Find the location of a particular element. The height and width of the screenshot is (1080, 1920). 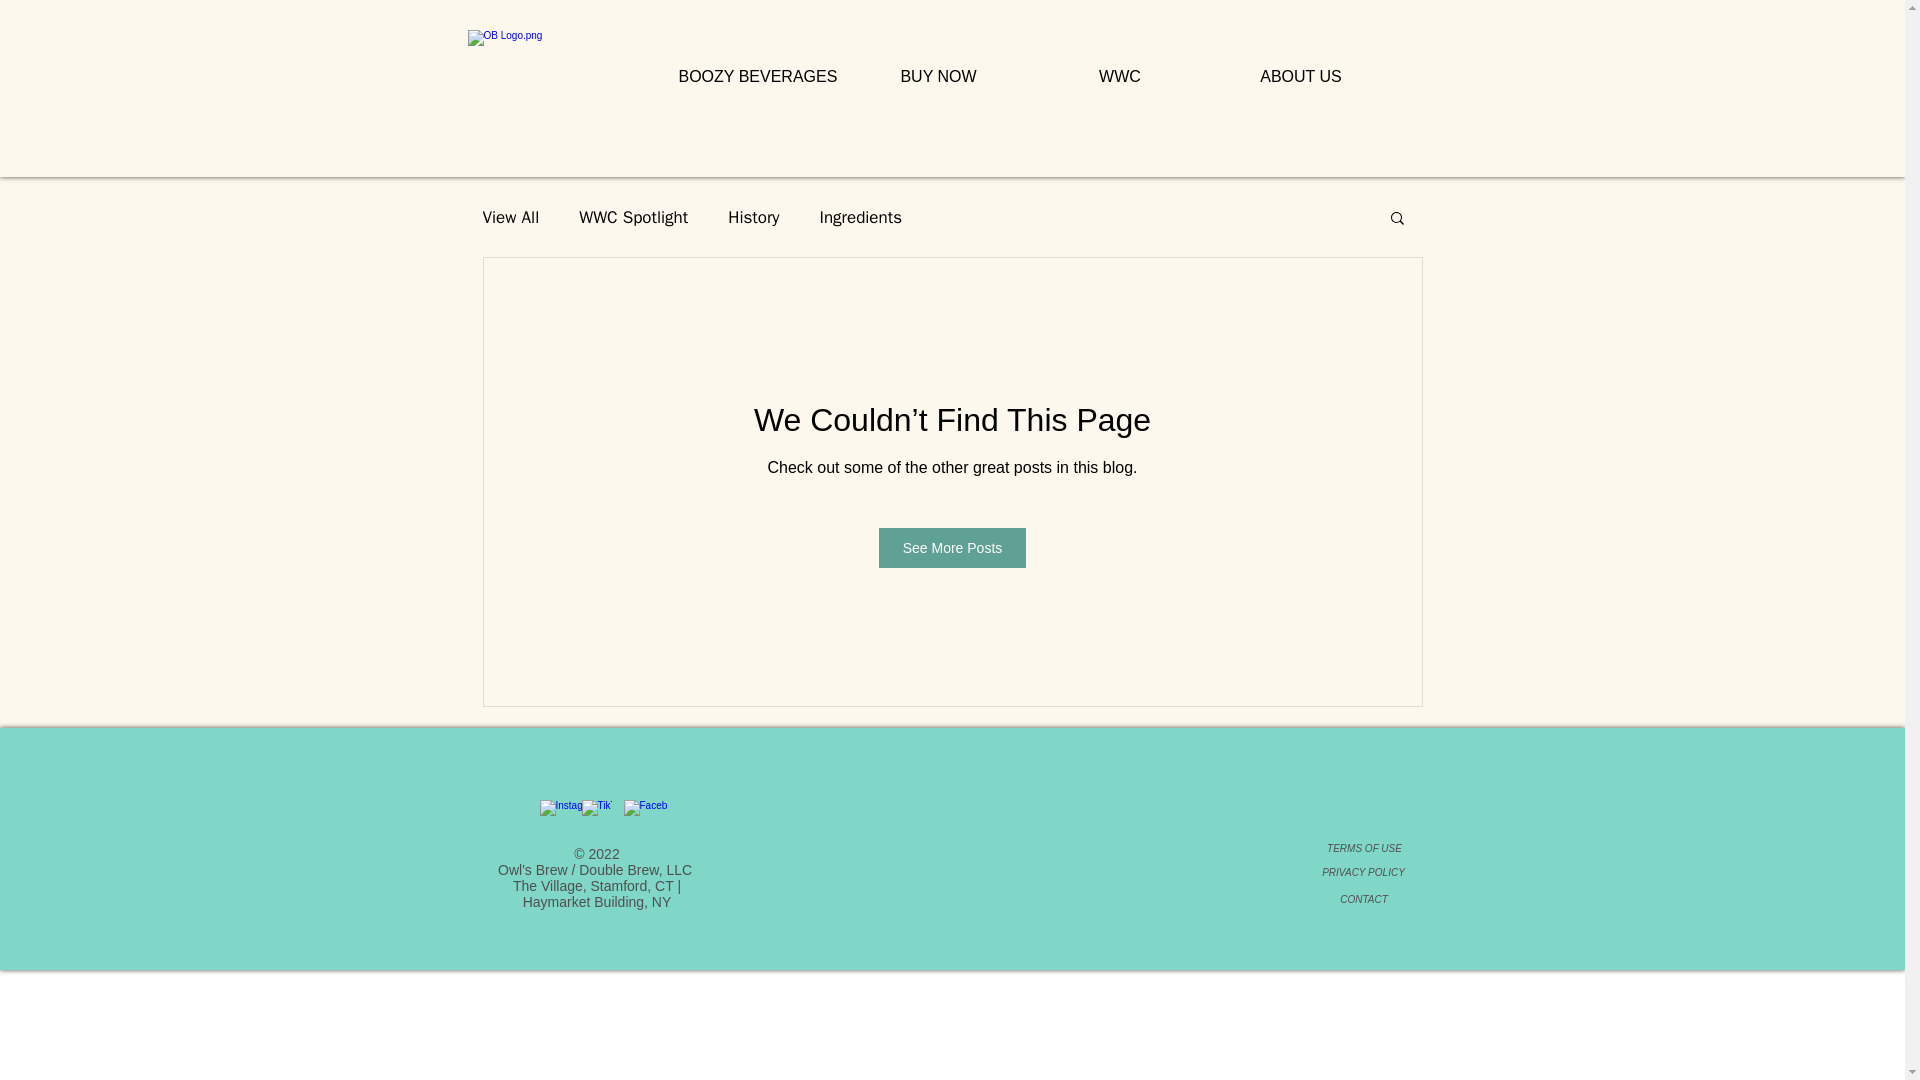

TERMS OF USE is located at coordinates (1364, 848).